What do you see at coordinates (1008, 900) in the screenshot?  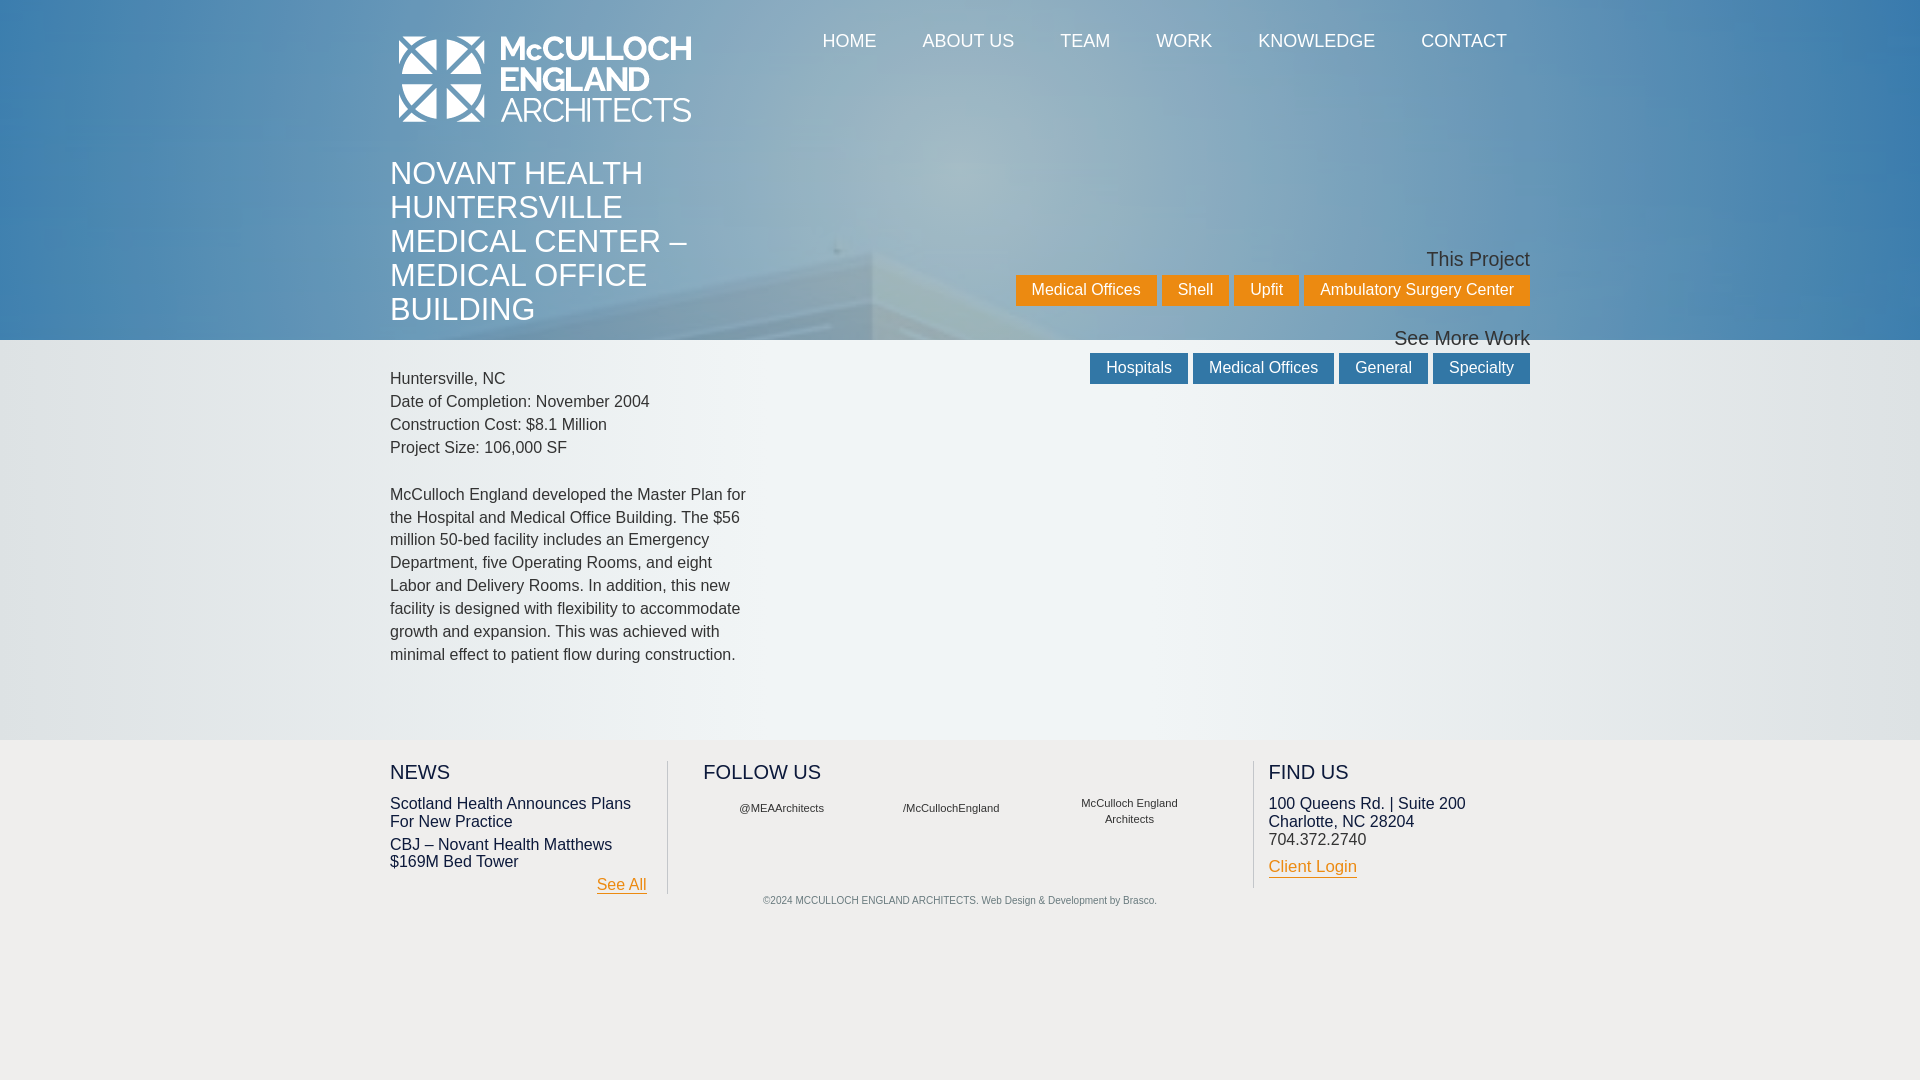 I see `Web Design` at bounding box center [1008, 900].